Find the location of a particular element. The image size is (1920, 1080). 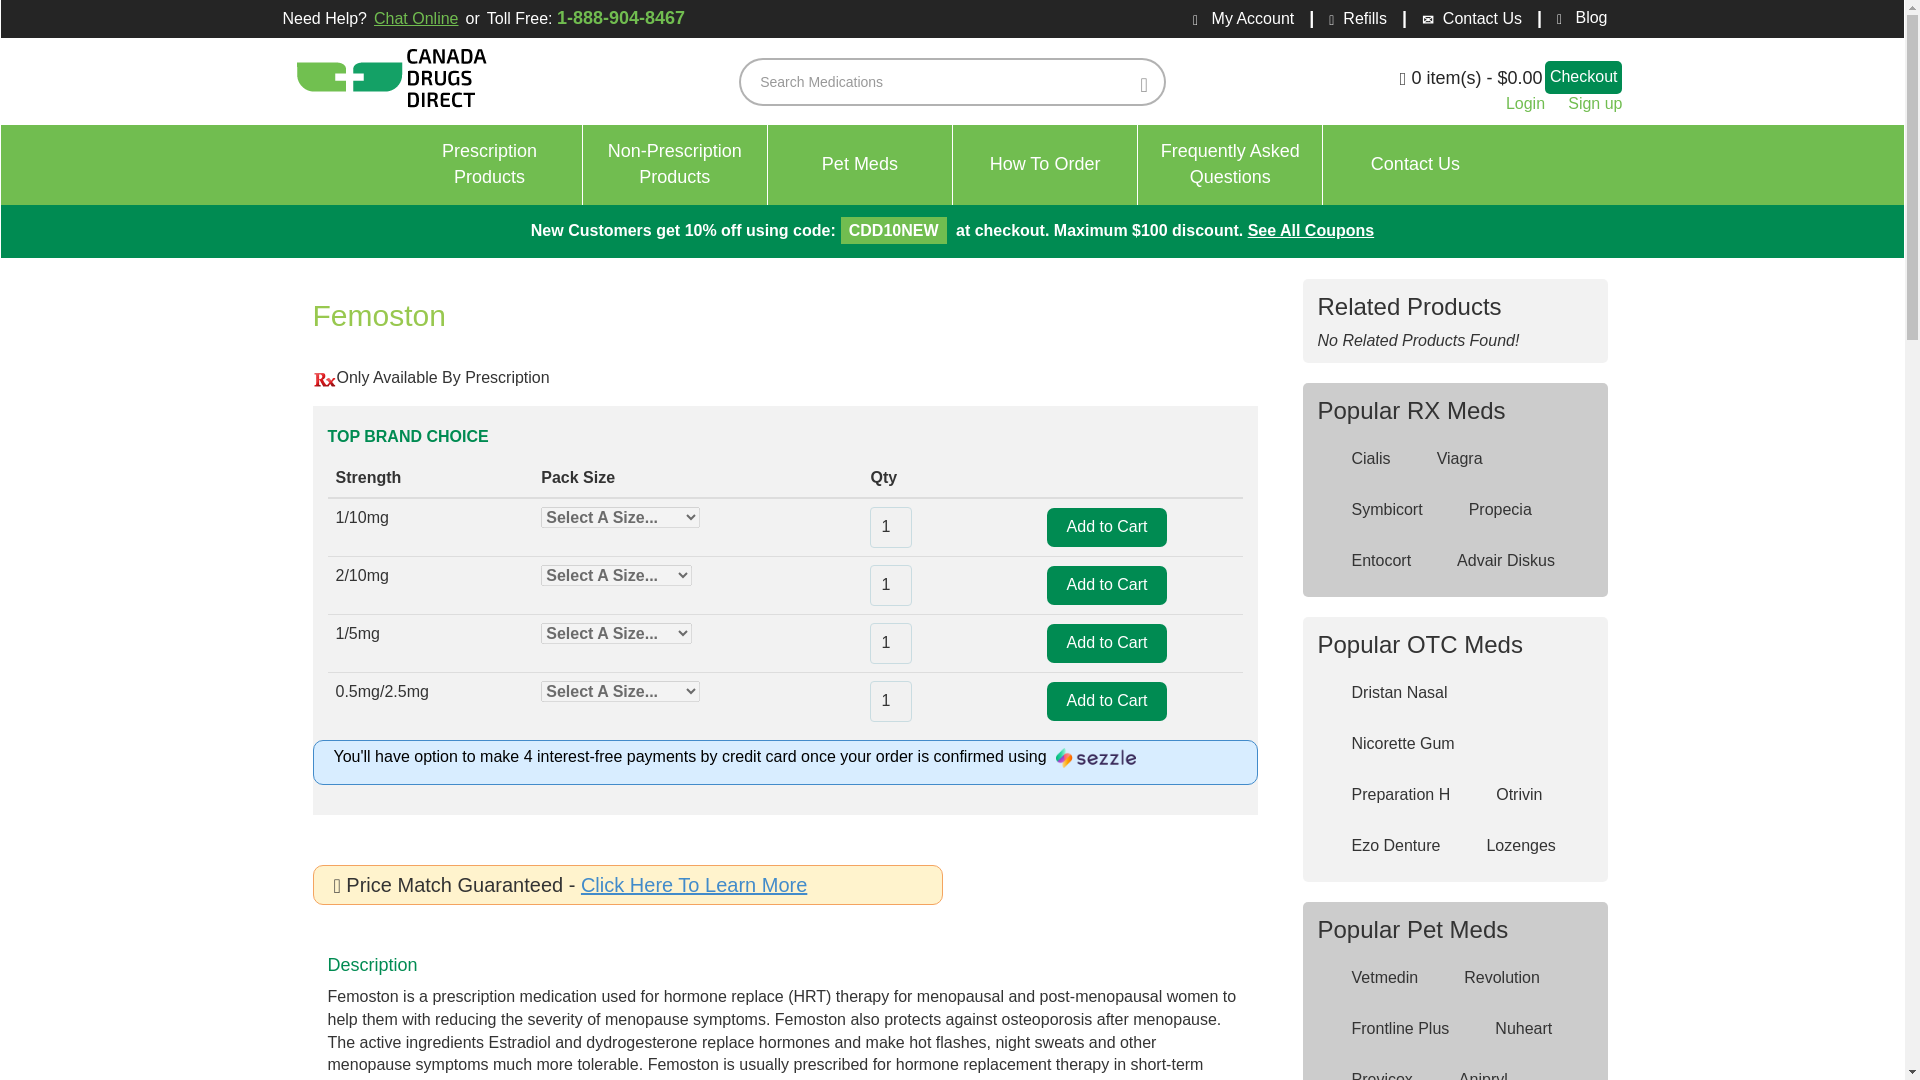

Pet Meds is located at coordinates (860, 165).